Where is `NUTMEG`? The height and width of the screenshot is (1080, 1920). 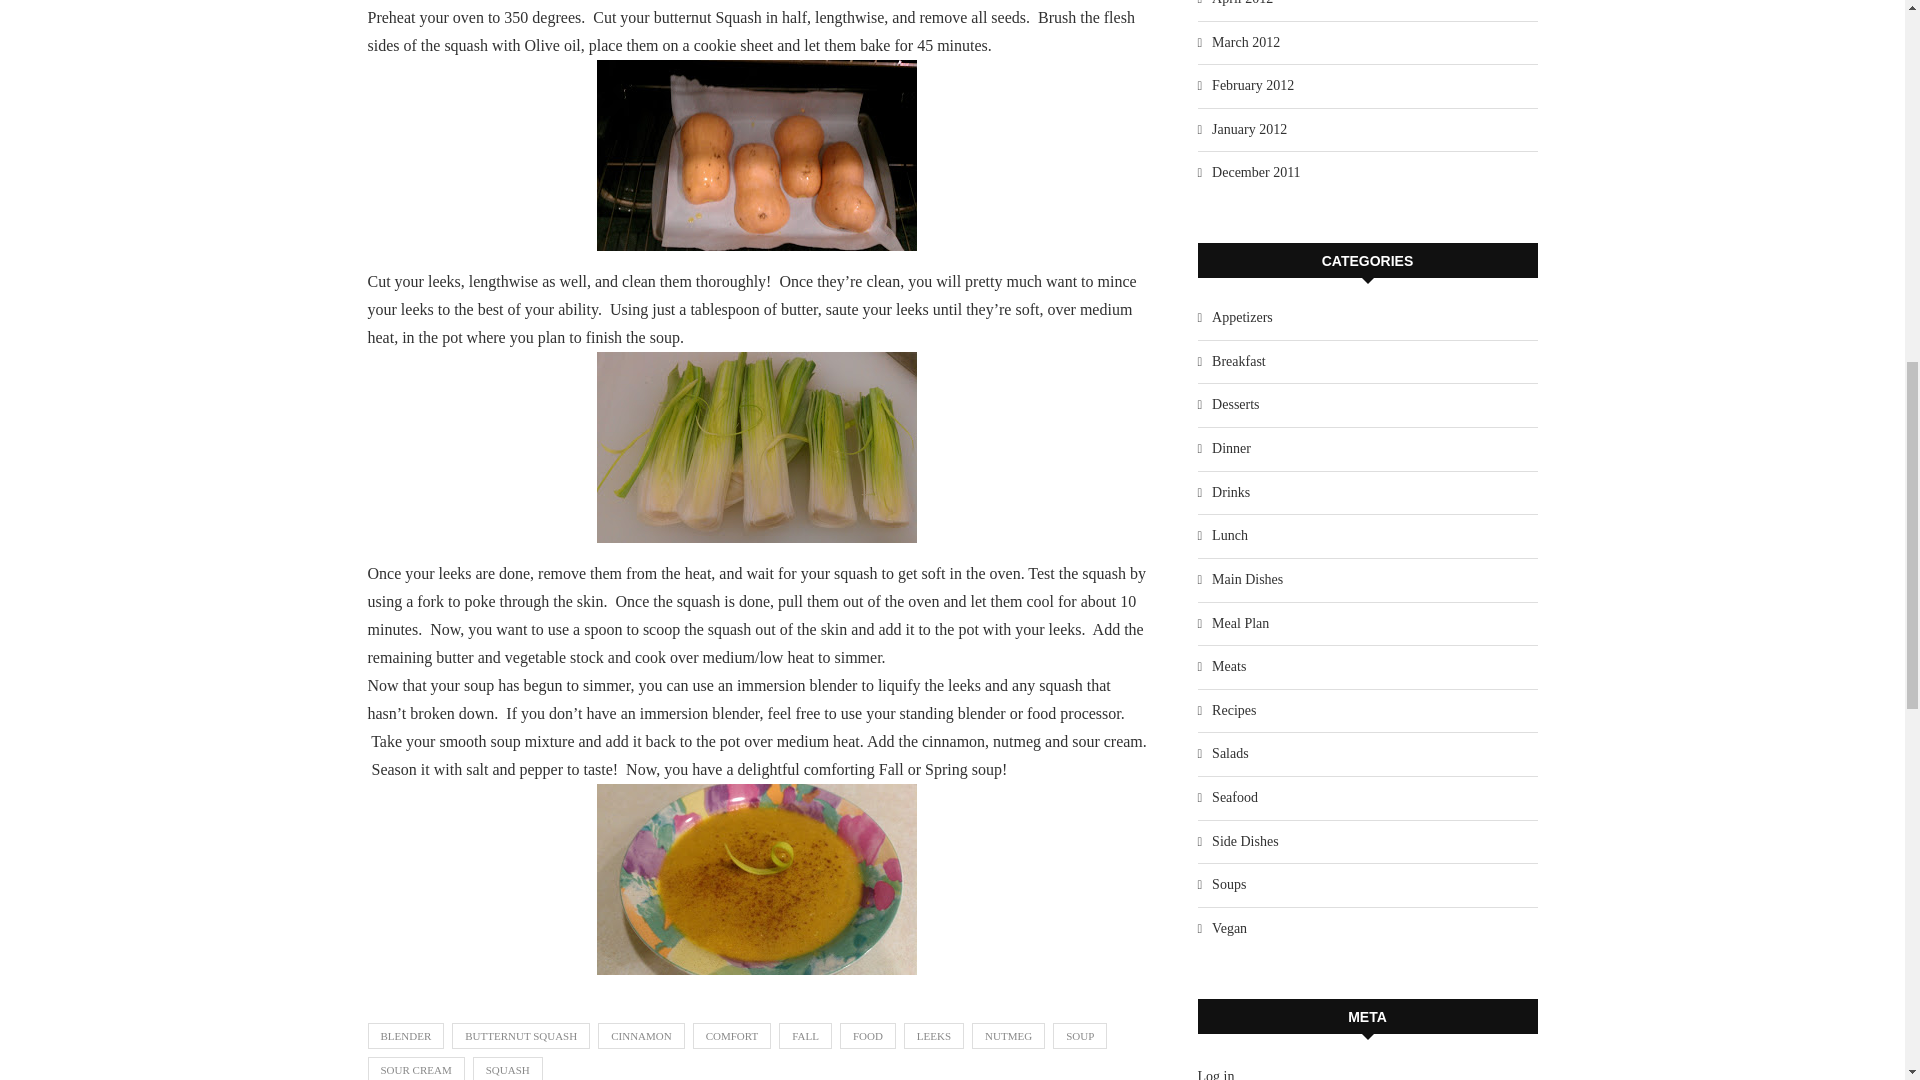
NUTMEG is located at coordinates (1008, 1035).